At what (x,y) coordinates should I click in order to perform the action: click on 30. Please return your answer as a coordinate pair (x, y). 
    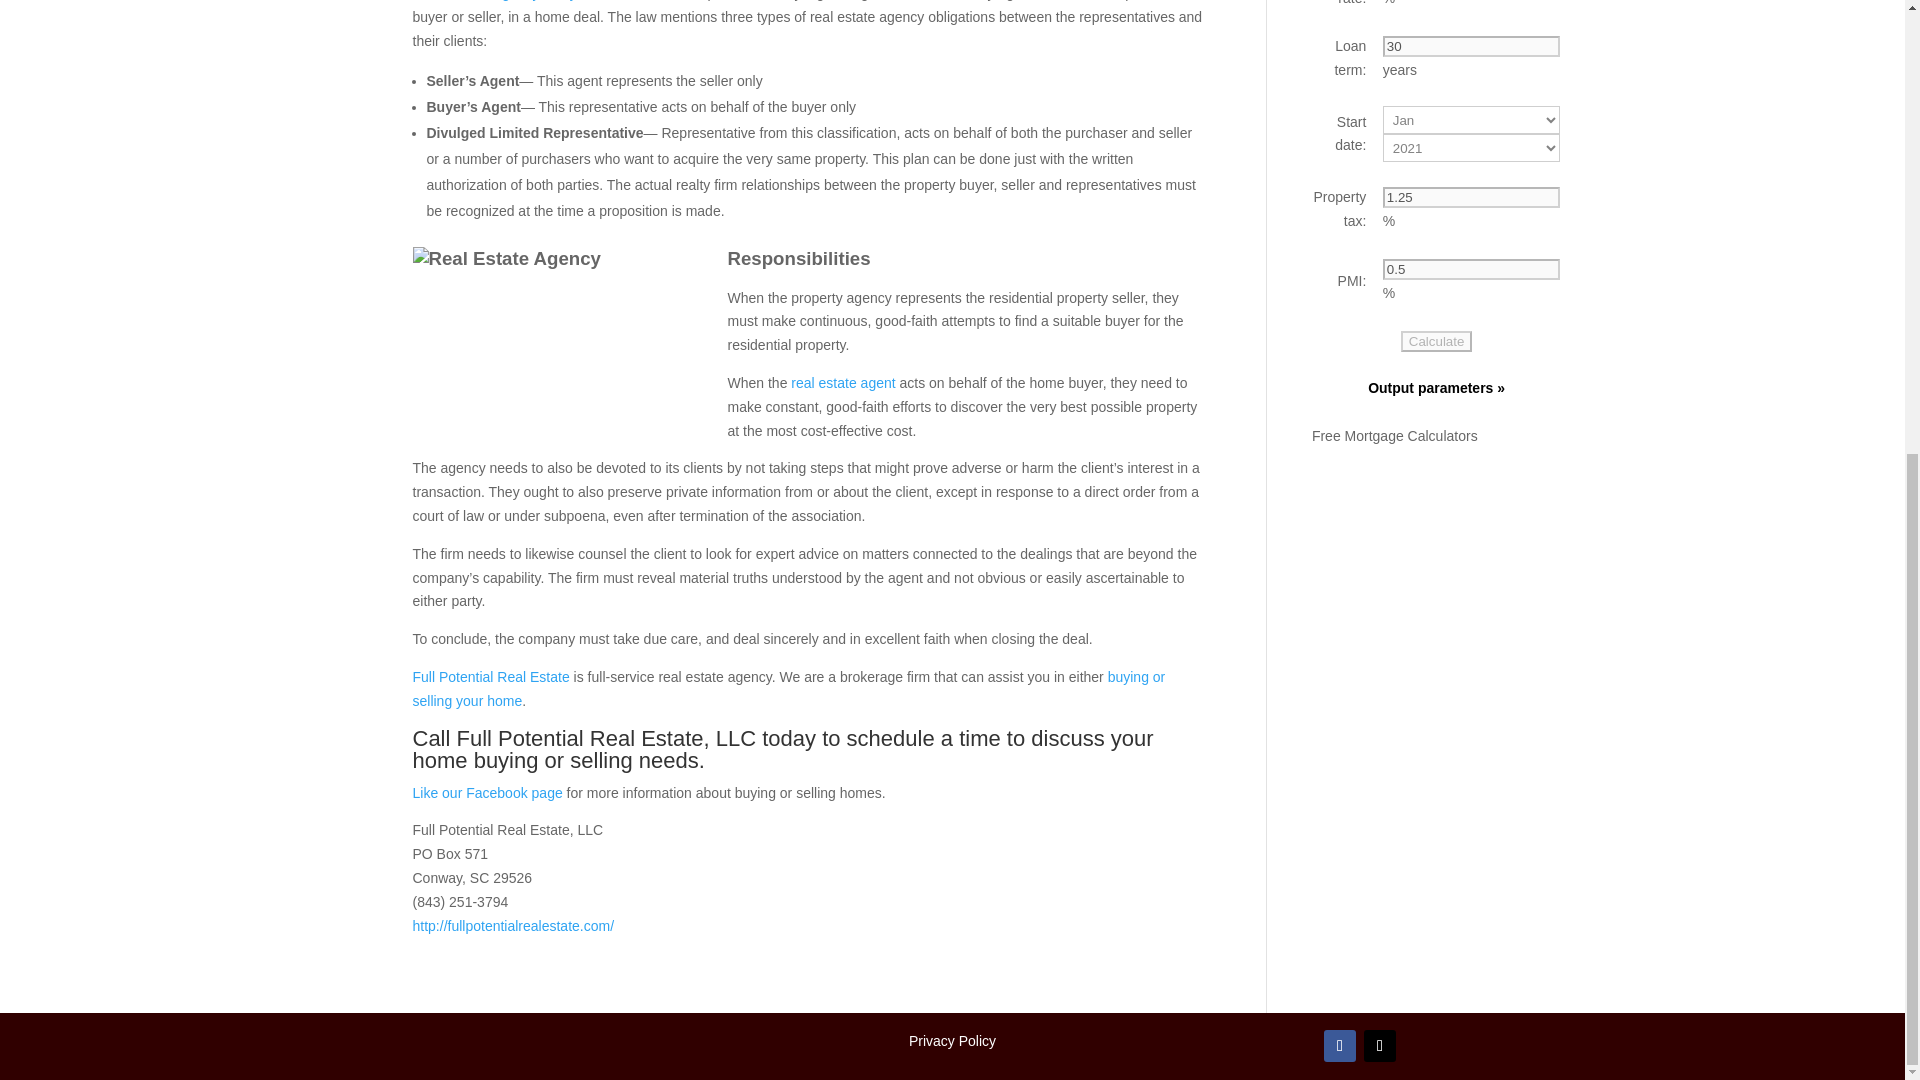
    Looking at the image, I should click on (1470, 46).